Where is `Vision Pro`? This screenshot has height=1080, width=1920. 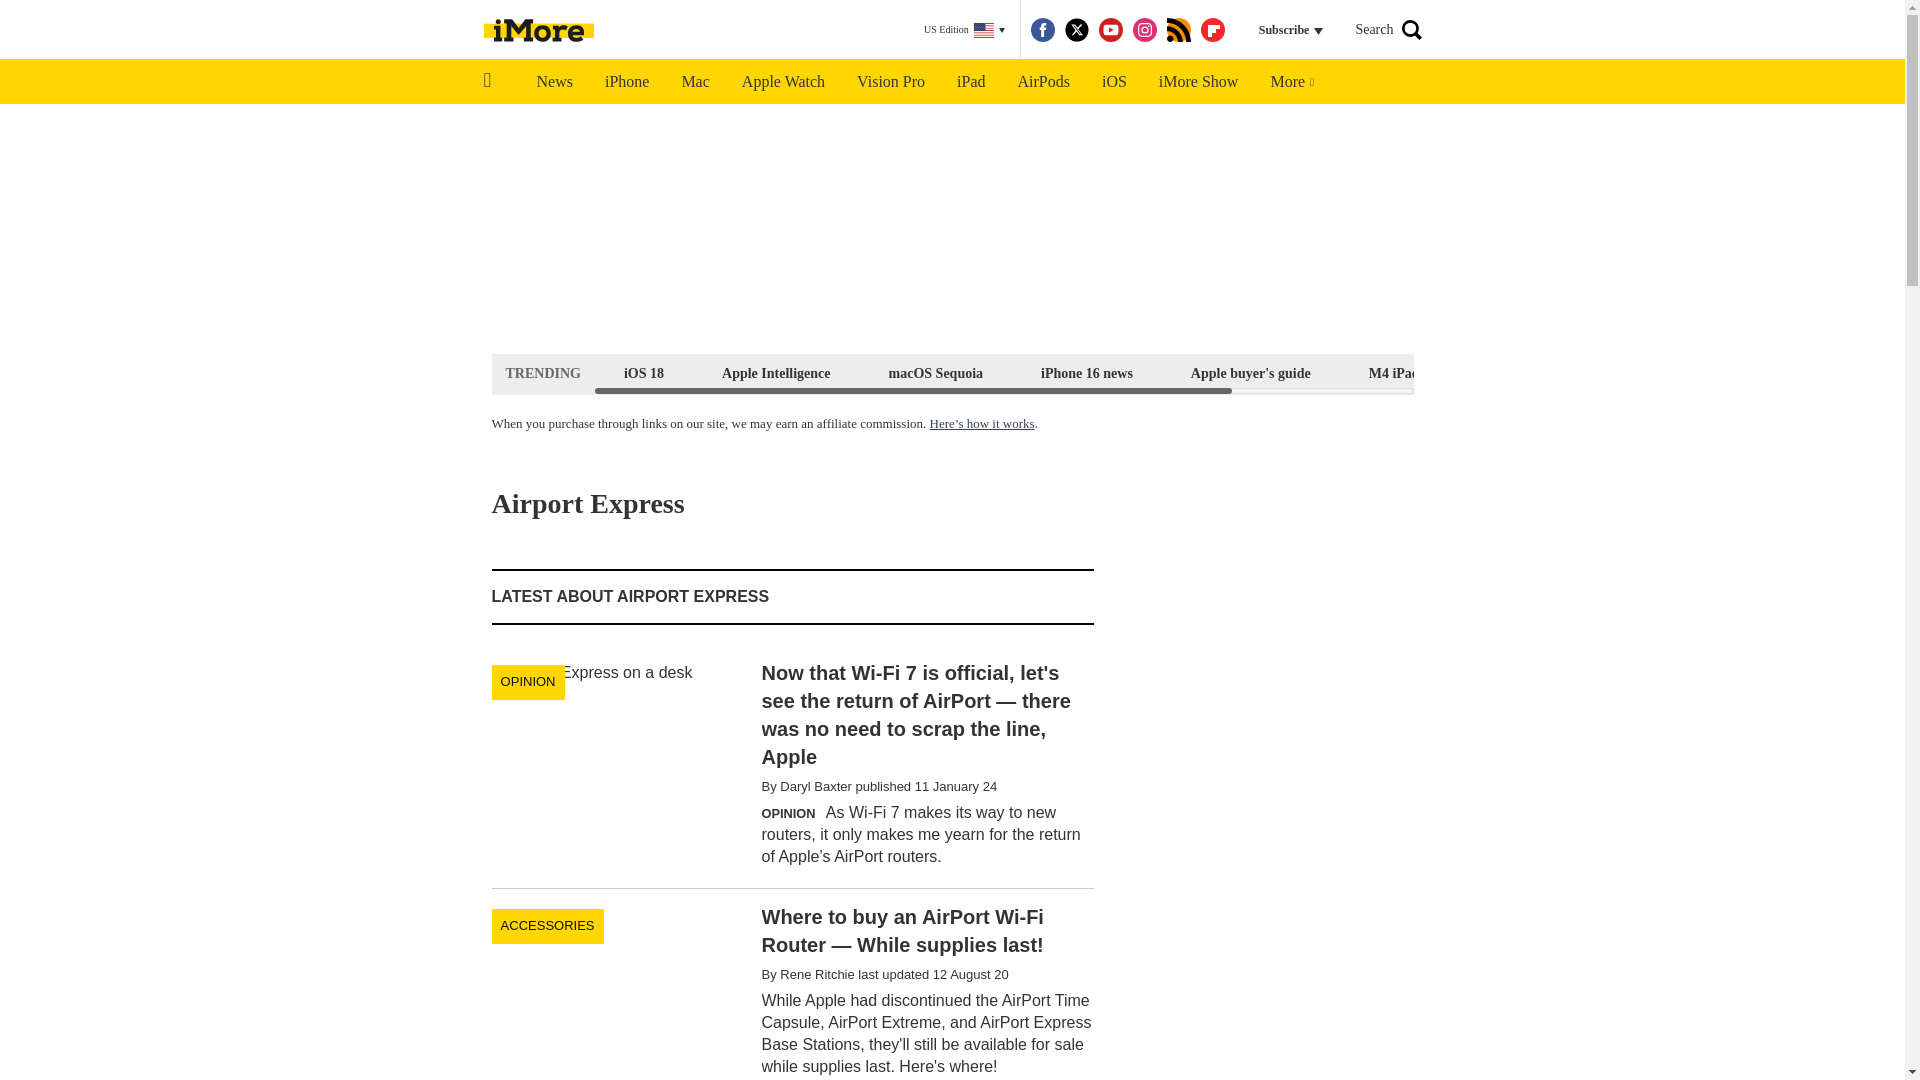 Vision Pro is located at coordinates (890, 82).